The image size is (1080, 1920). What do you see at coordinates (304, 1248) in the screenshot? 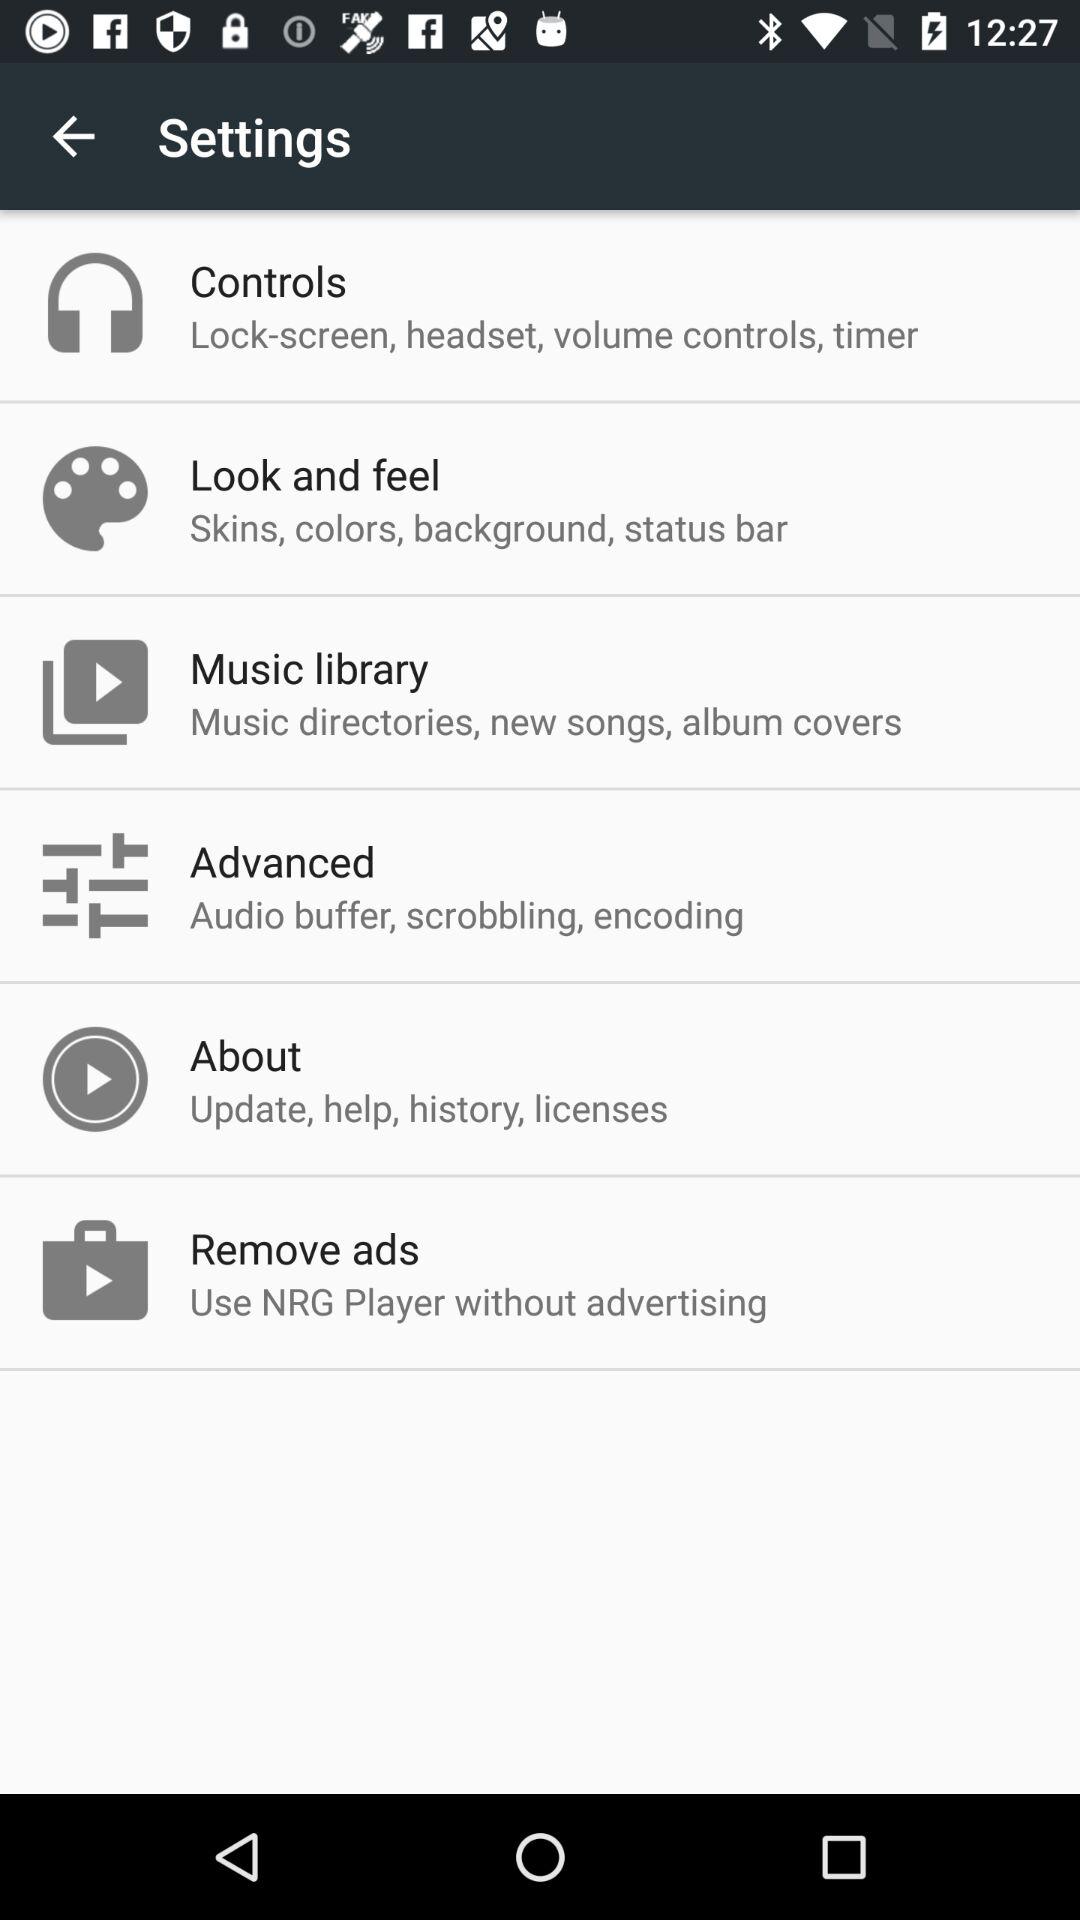
I see `tap the item above the use nrg player app` at bounding box center [304, 1248].